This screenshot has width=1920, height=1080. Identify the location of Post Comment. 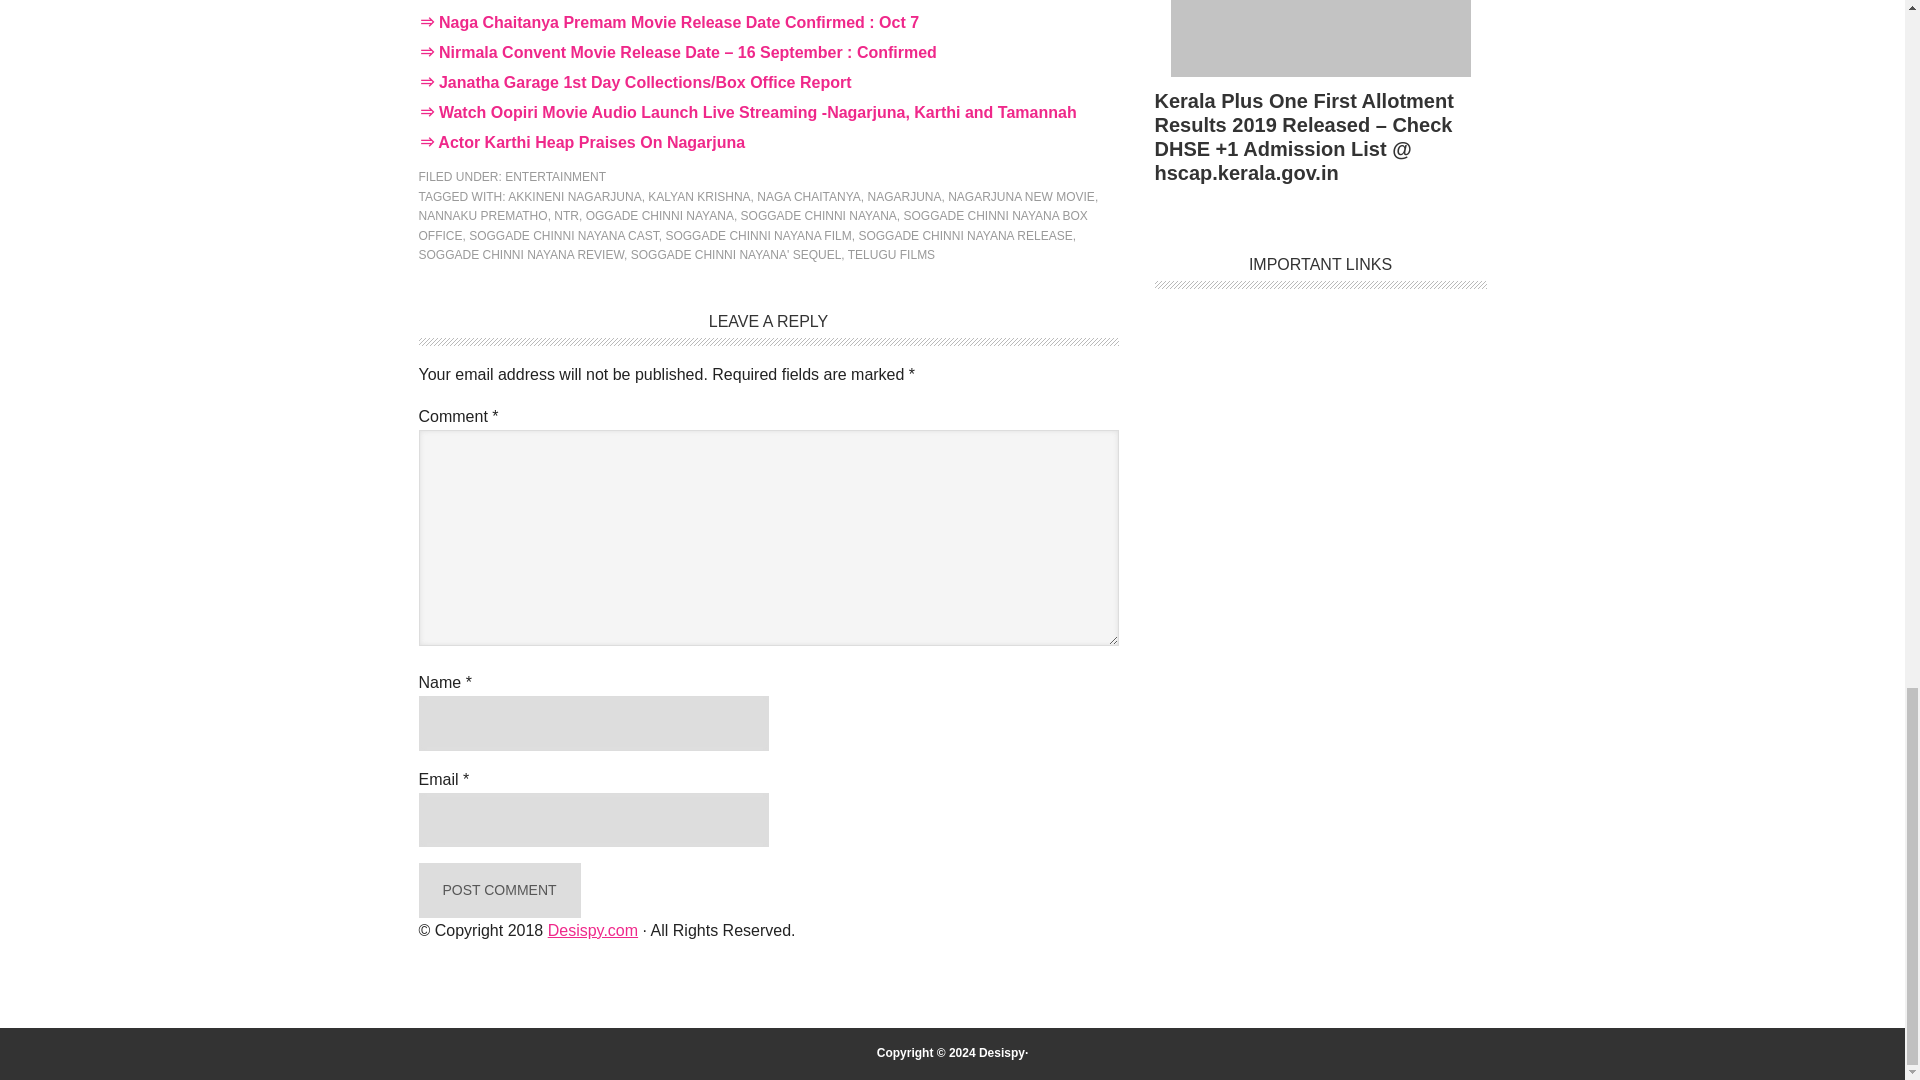
(498, 890).